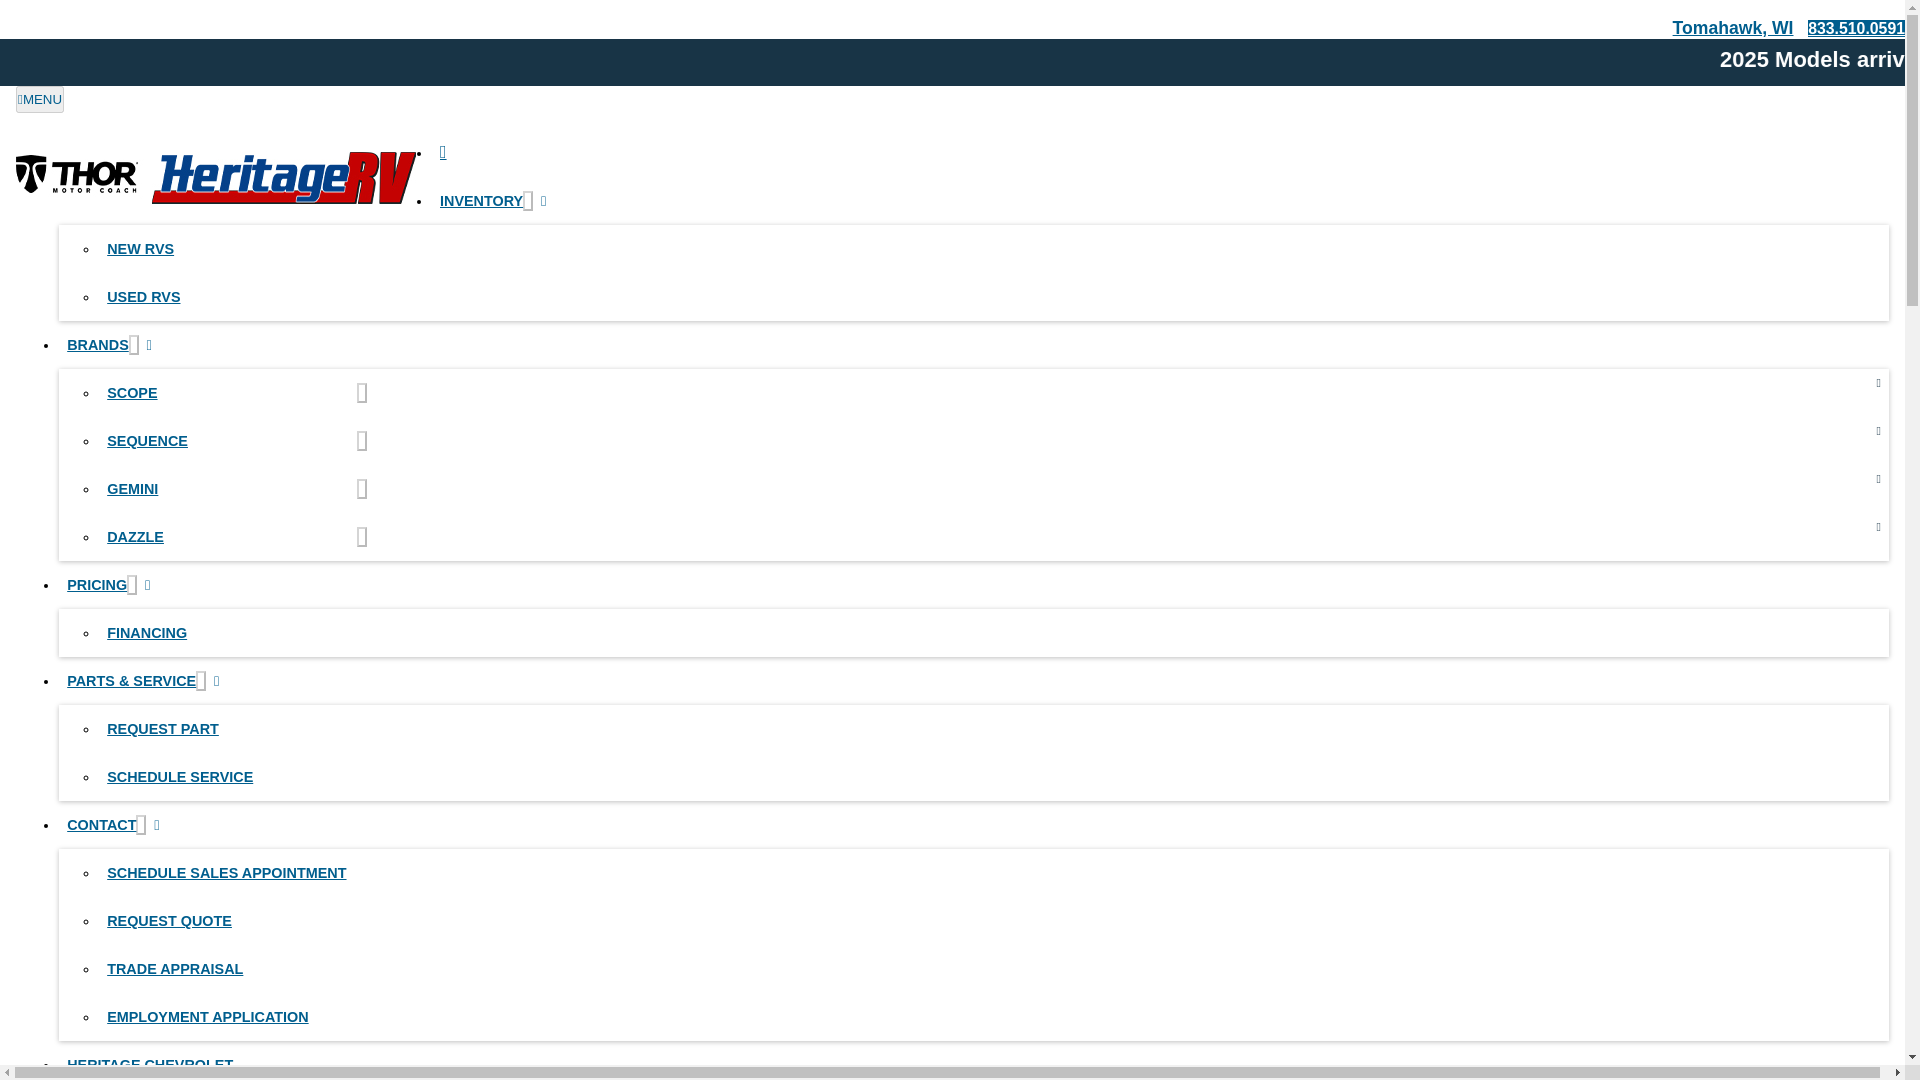 The image size is (1920, 1080). I want to click on PRICING, so click(92, 584).